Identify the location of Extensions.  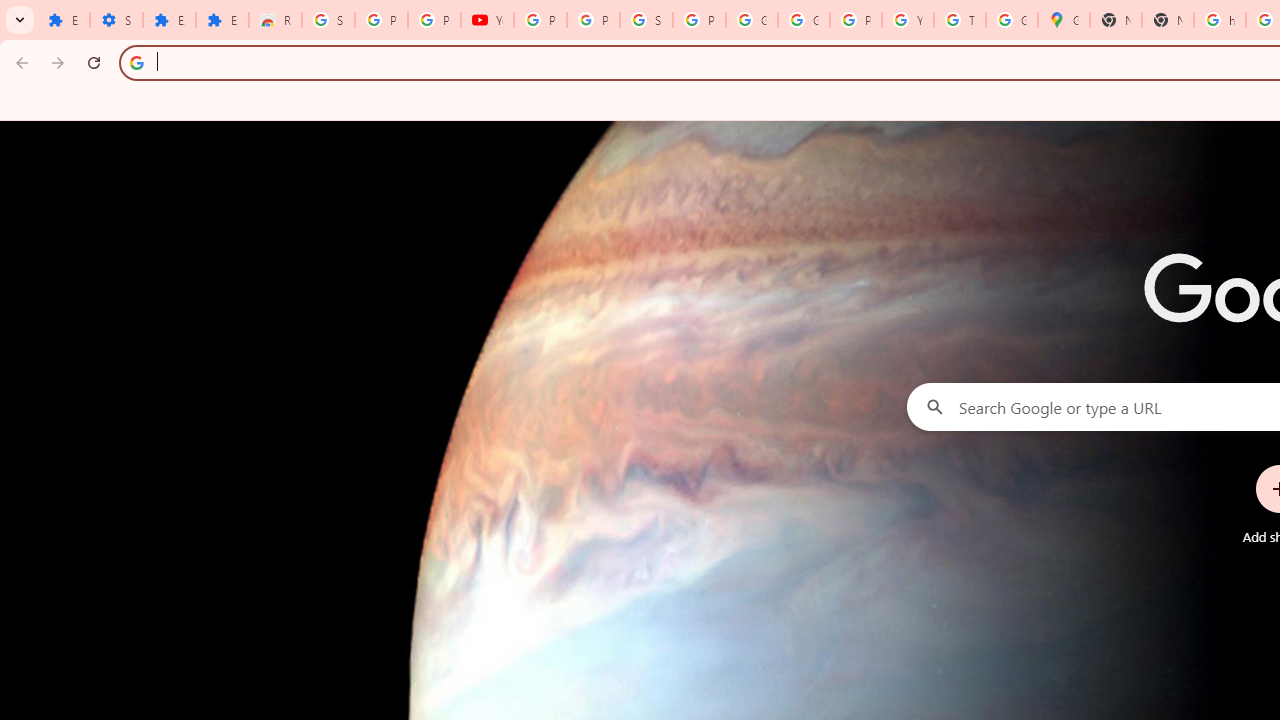
(169, 20).